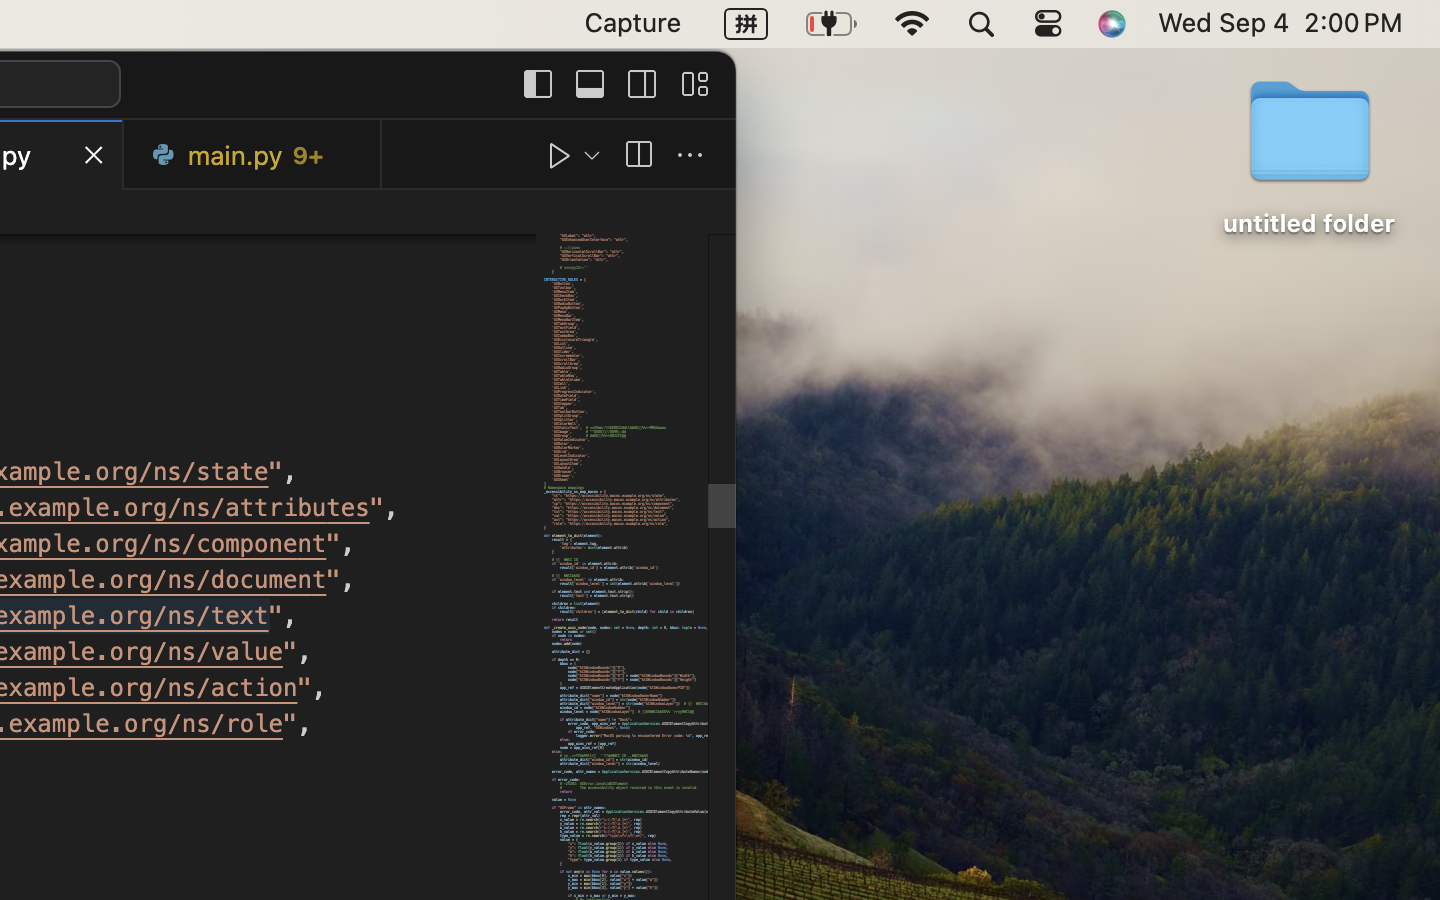 The height and width of the screenshot is (900, 1440). What do you see at coordinates (590, 84) in the screenshot?
I see `` at bounding box center [590, 84].